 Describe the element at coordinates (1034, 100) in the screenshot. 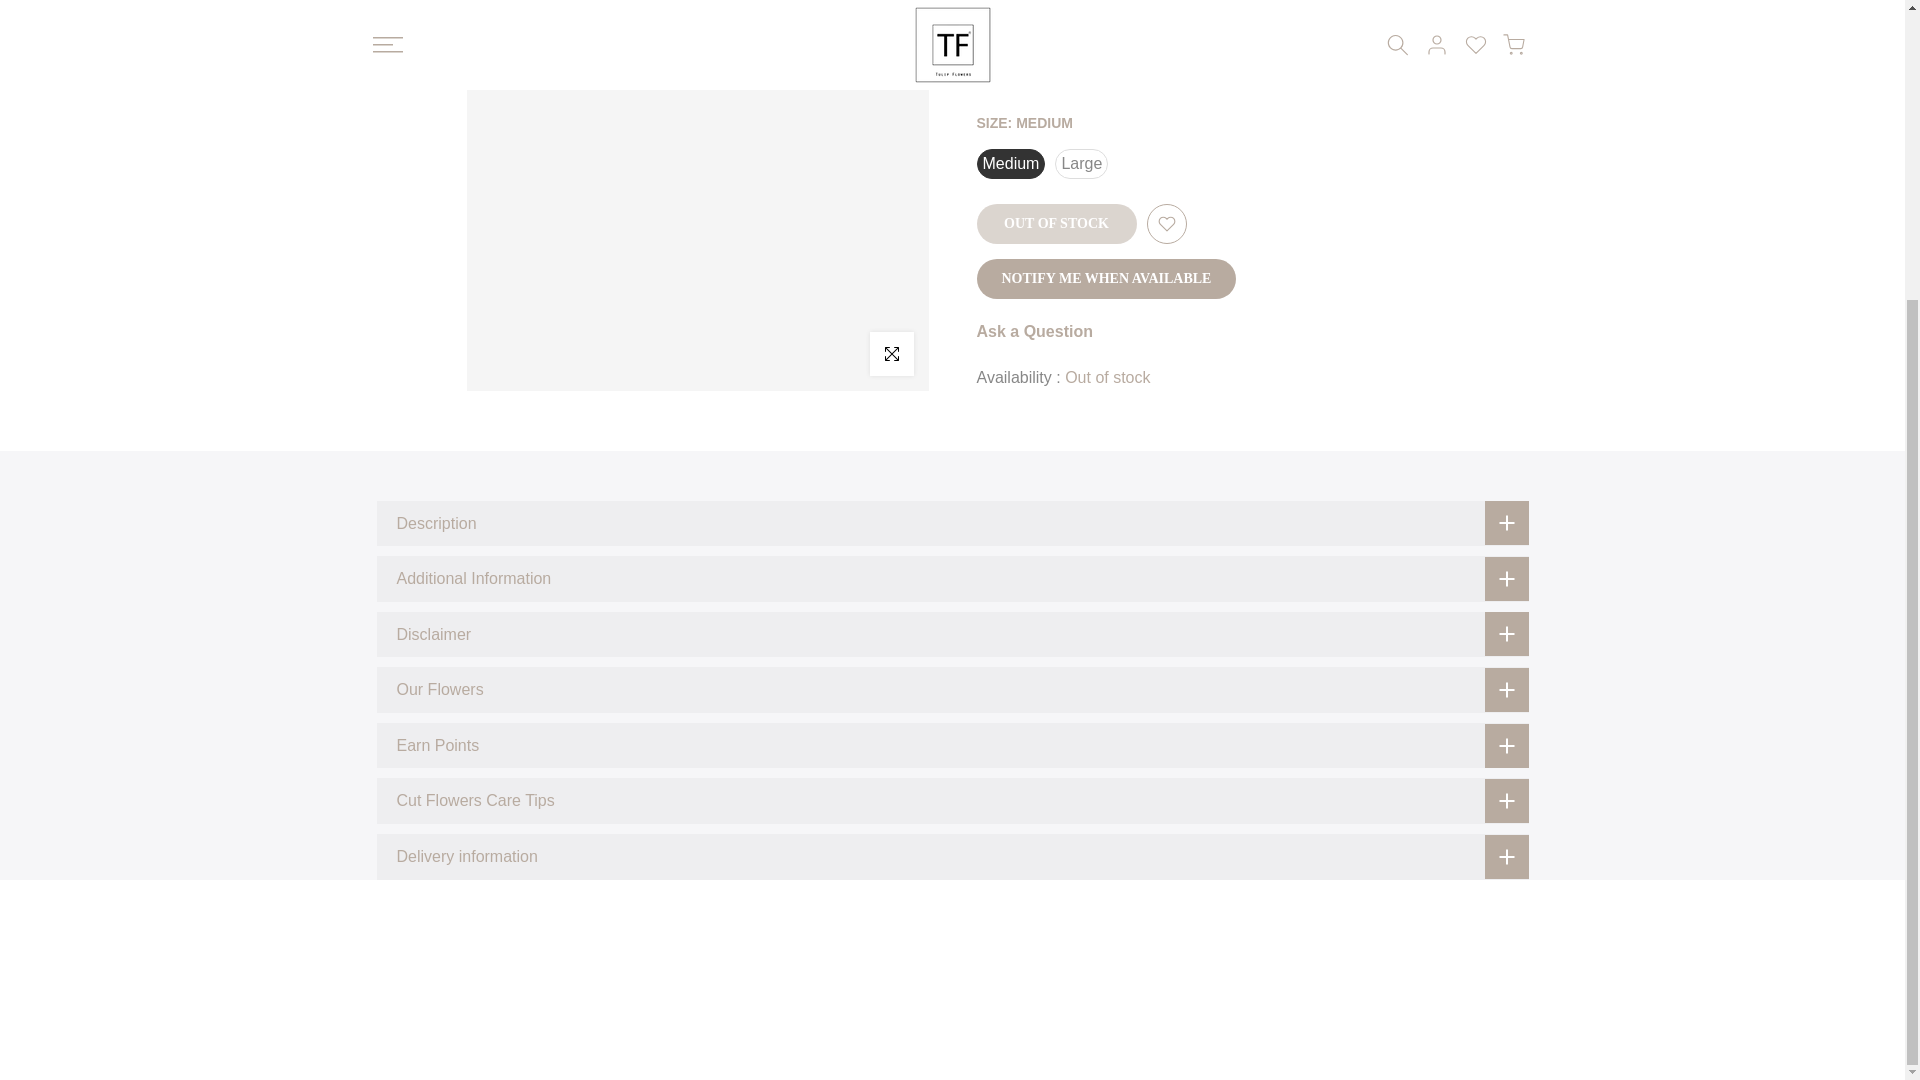

I see `Ask a Question` at that location.